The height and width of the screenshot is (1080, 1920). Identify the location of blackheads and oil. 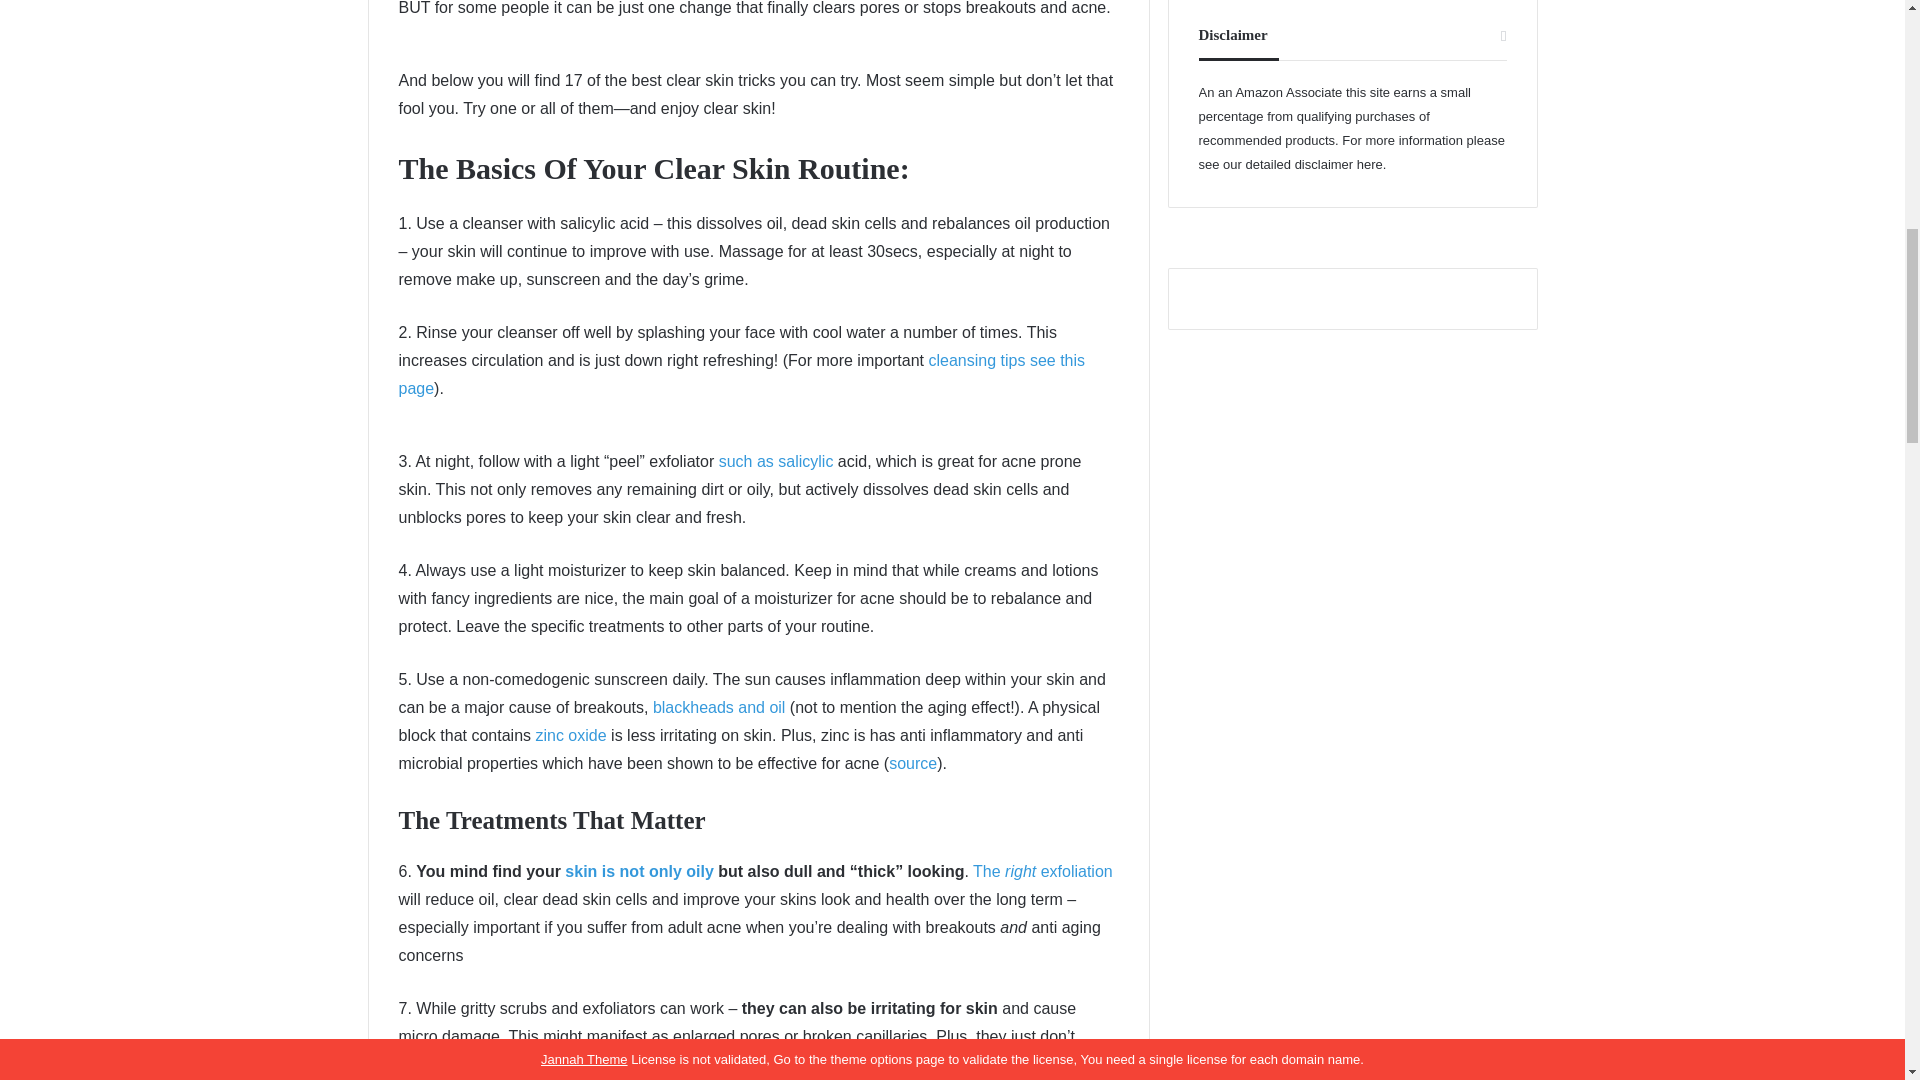
(718, 707).